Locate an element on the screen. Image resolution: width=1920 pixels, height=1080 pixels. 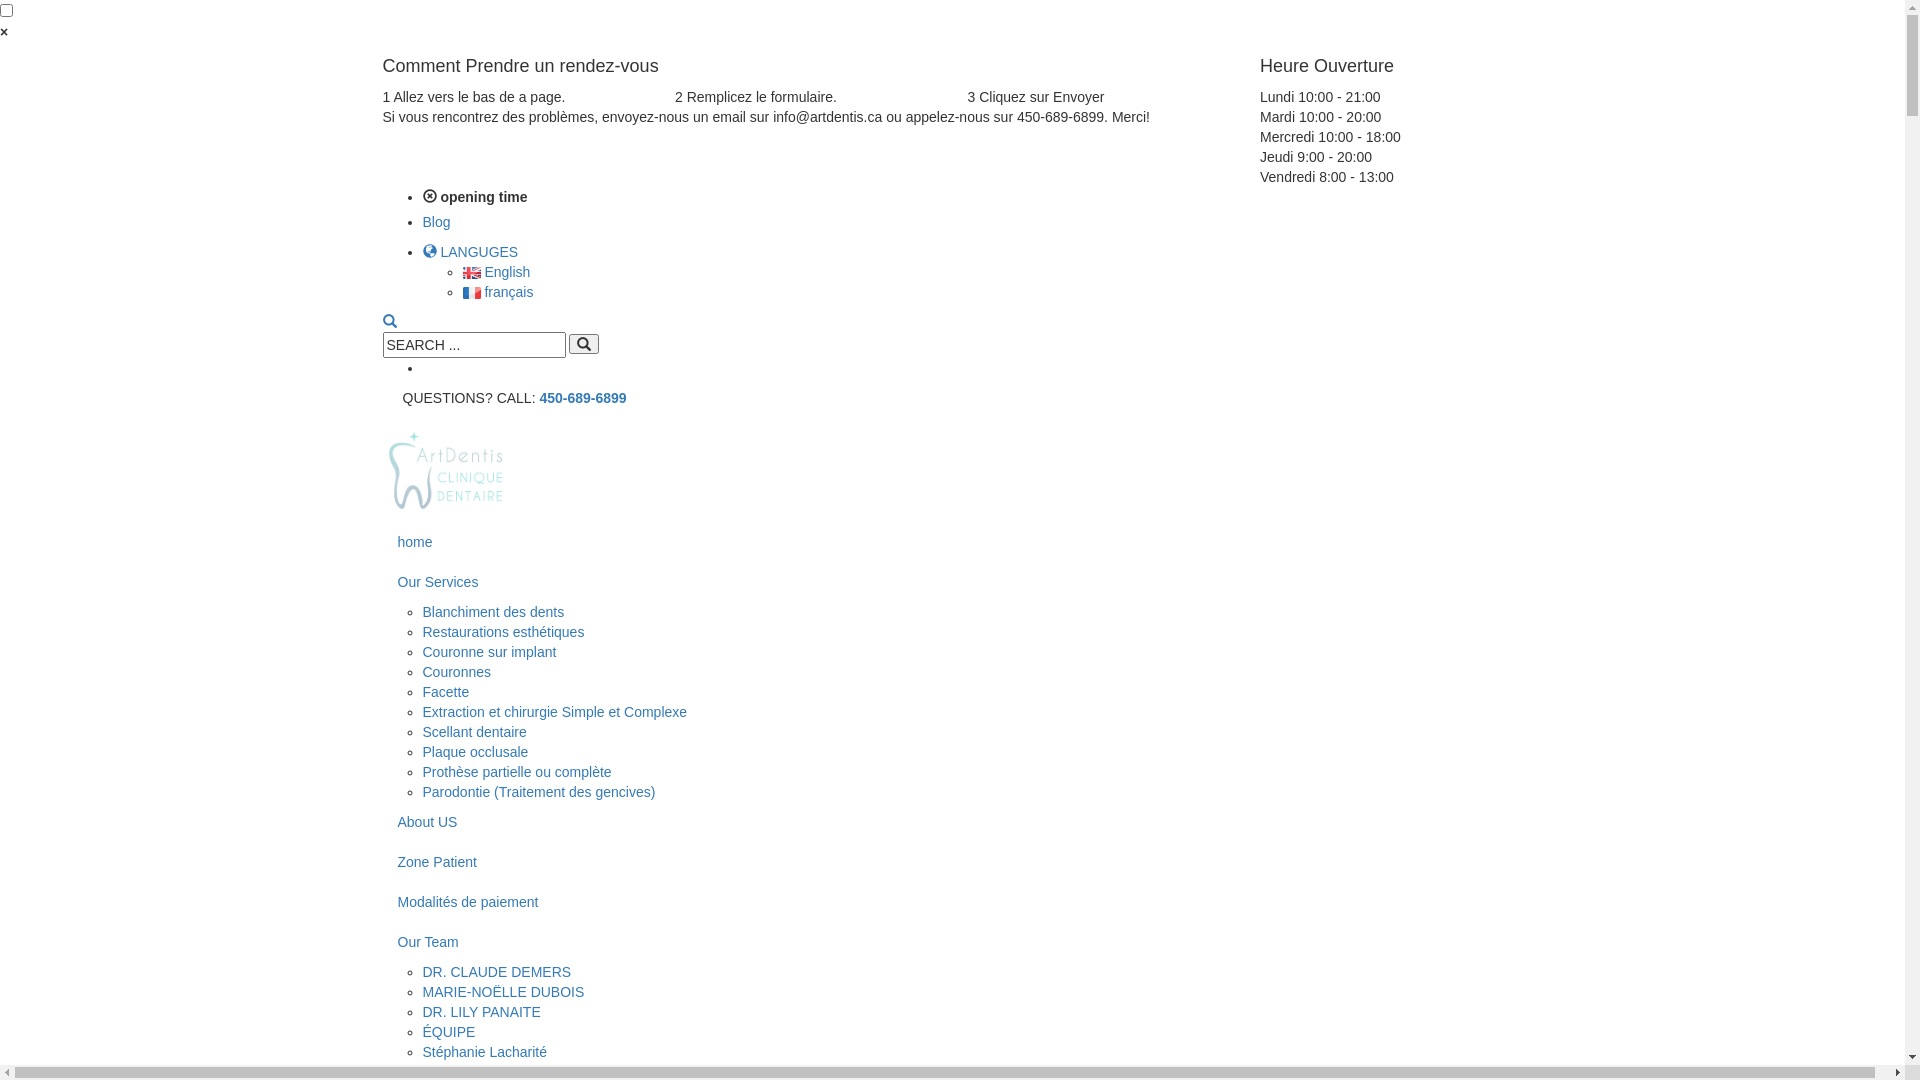
LANGUGES is located at coordinates (470, 252).